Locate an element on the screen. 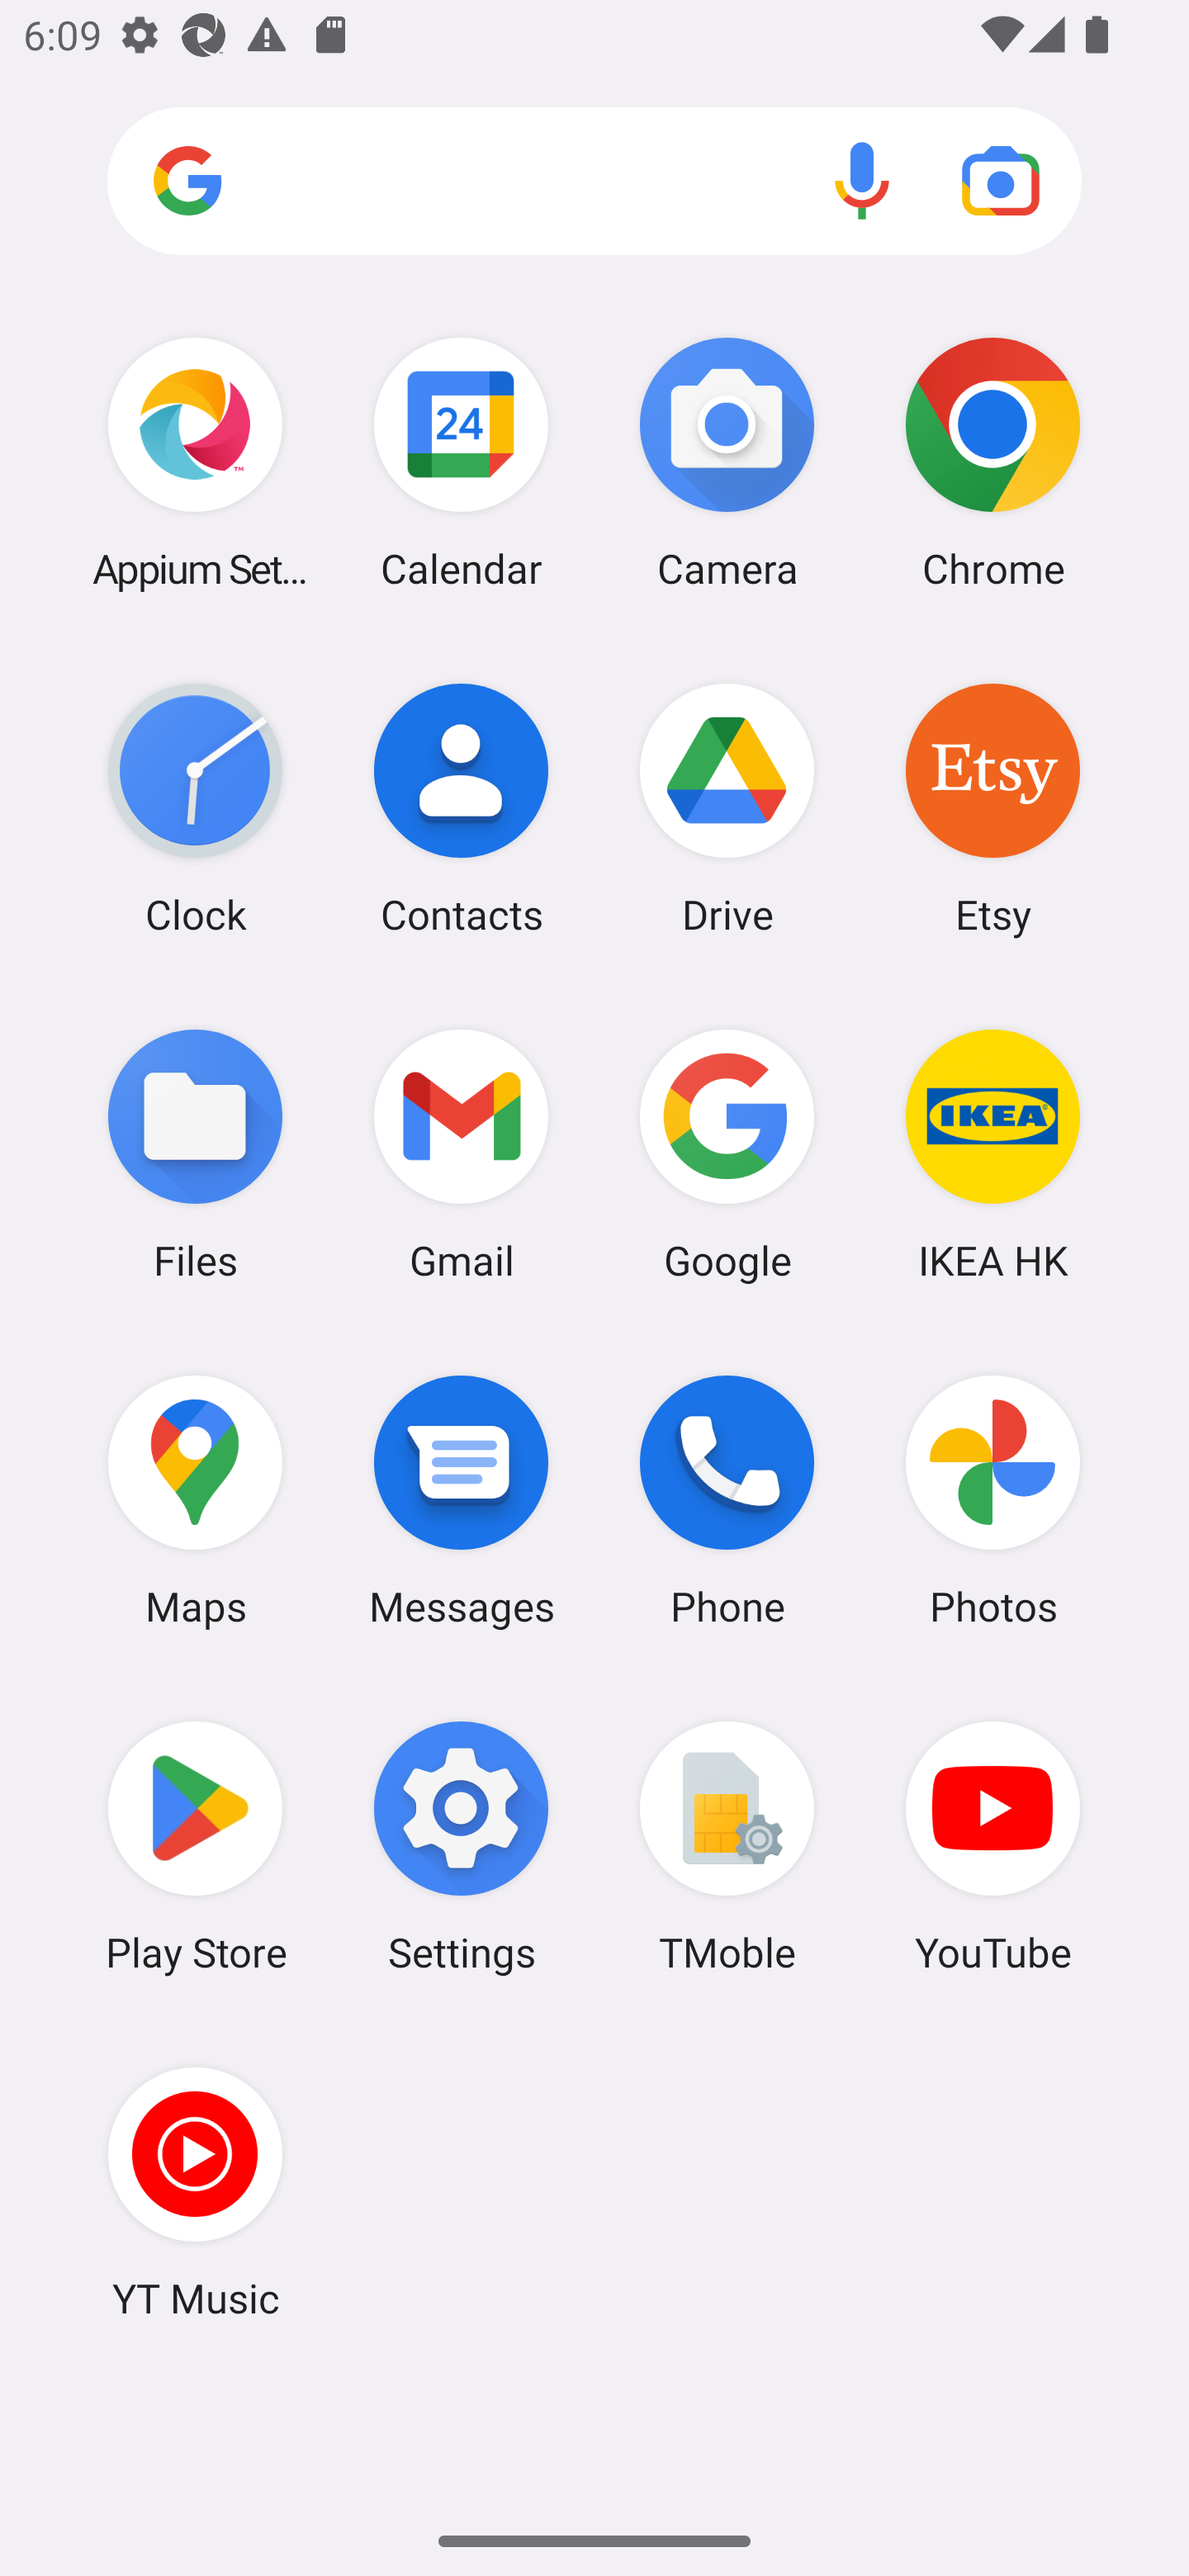  Google is located at coordinates (727, 1153).